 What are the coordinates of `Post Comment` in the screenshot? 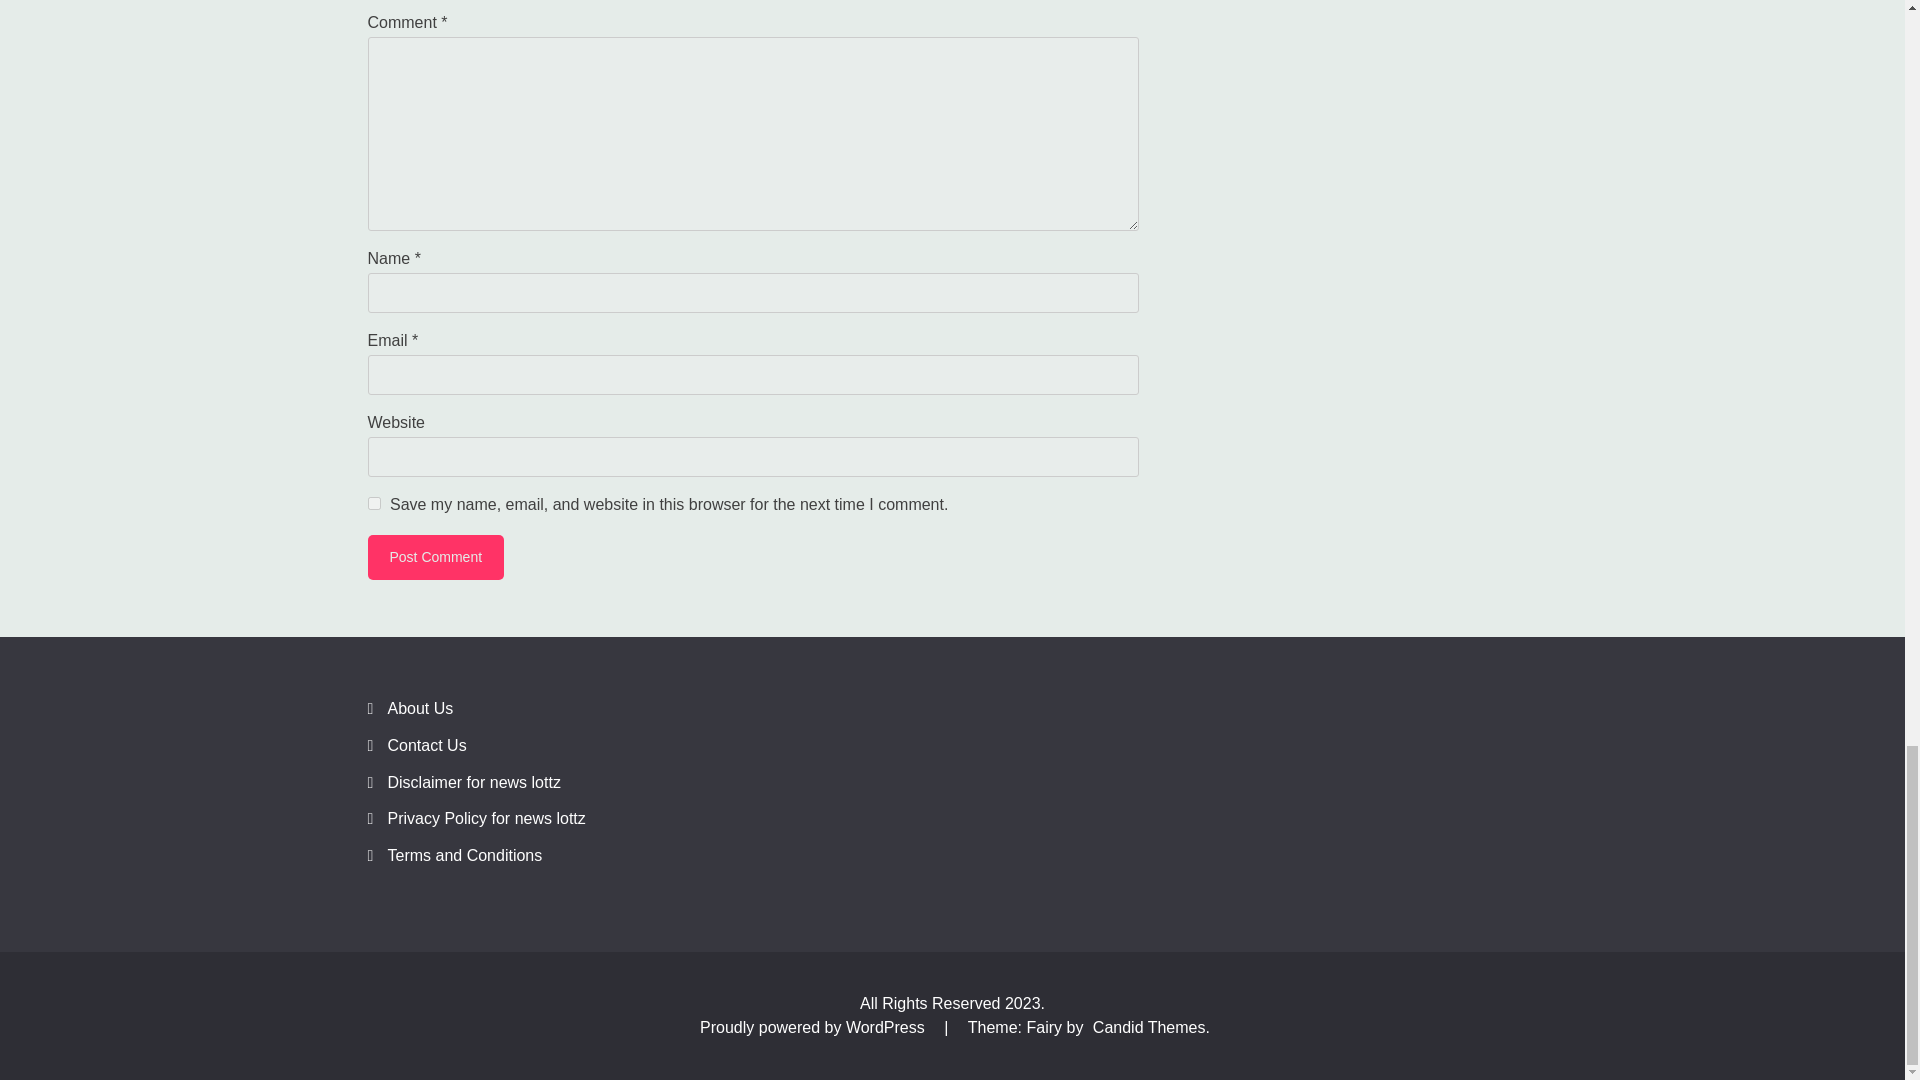 It's located at (436, 556).